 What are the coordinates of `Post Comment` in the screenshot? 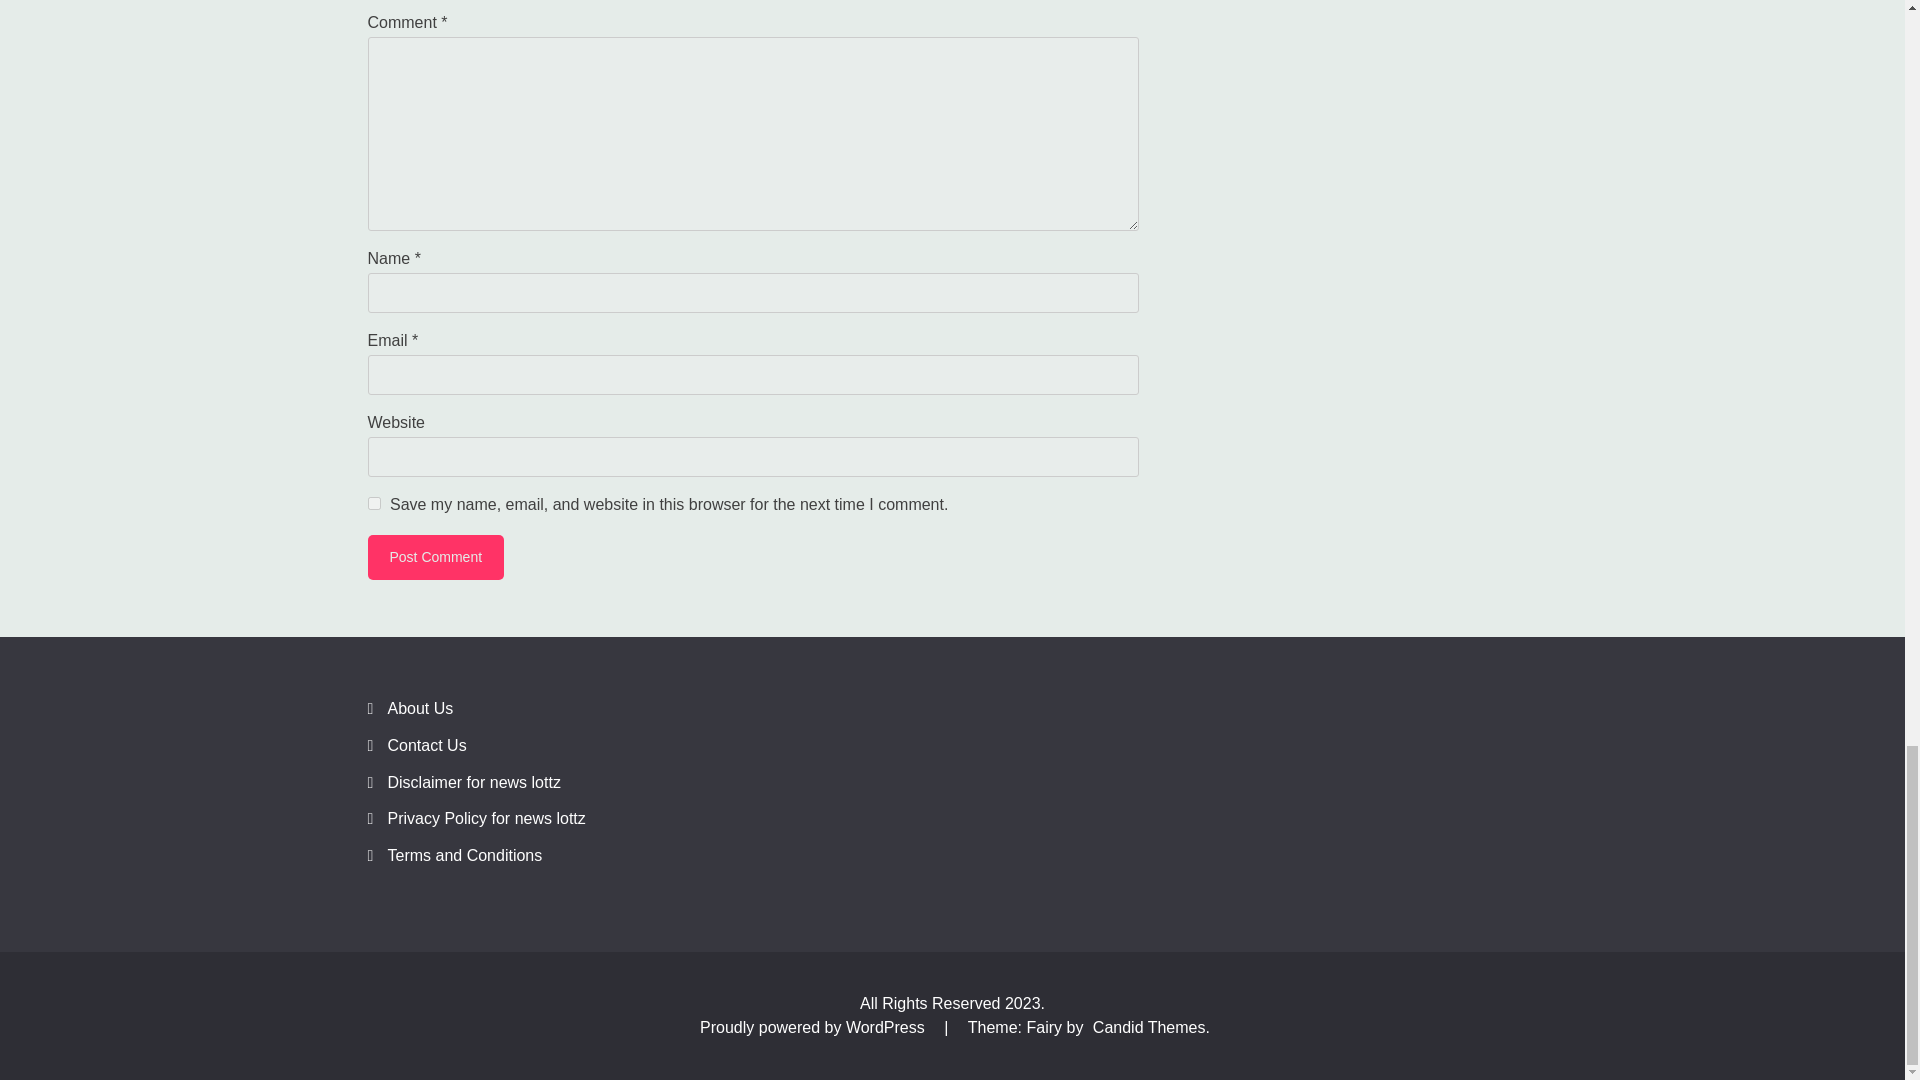 It's located at (436, 556).